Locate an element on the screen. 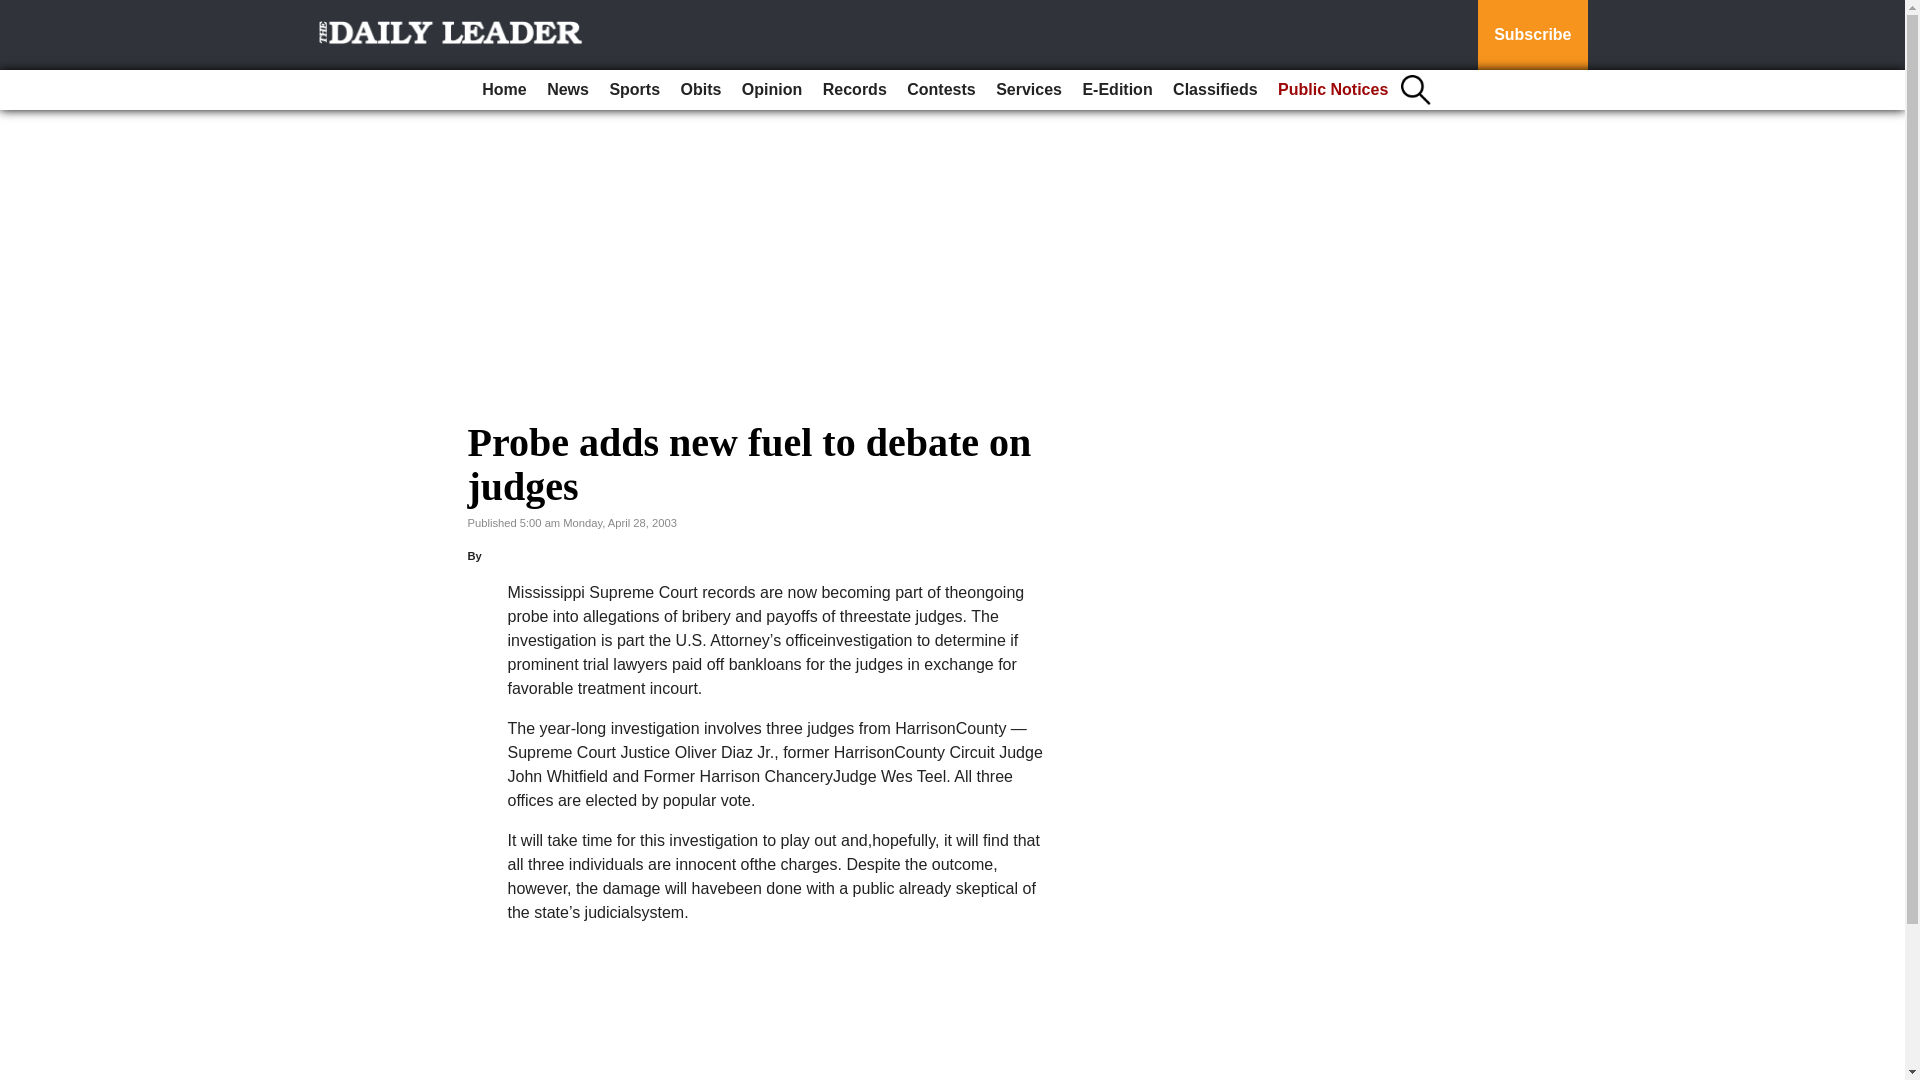 The image size is (1920, 1080). Public Notices is located at coordinates (1332, 90).